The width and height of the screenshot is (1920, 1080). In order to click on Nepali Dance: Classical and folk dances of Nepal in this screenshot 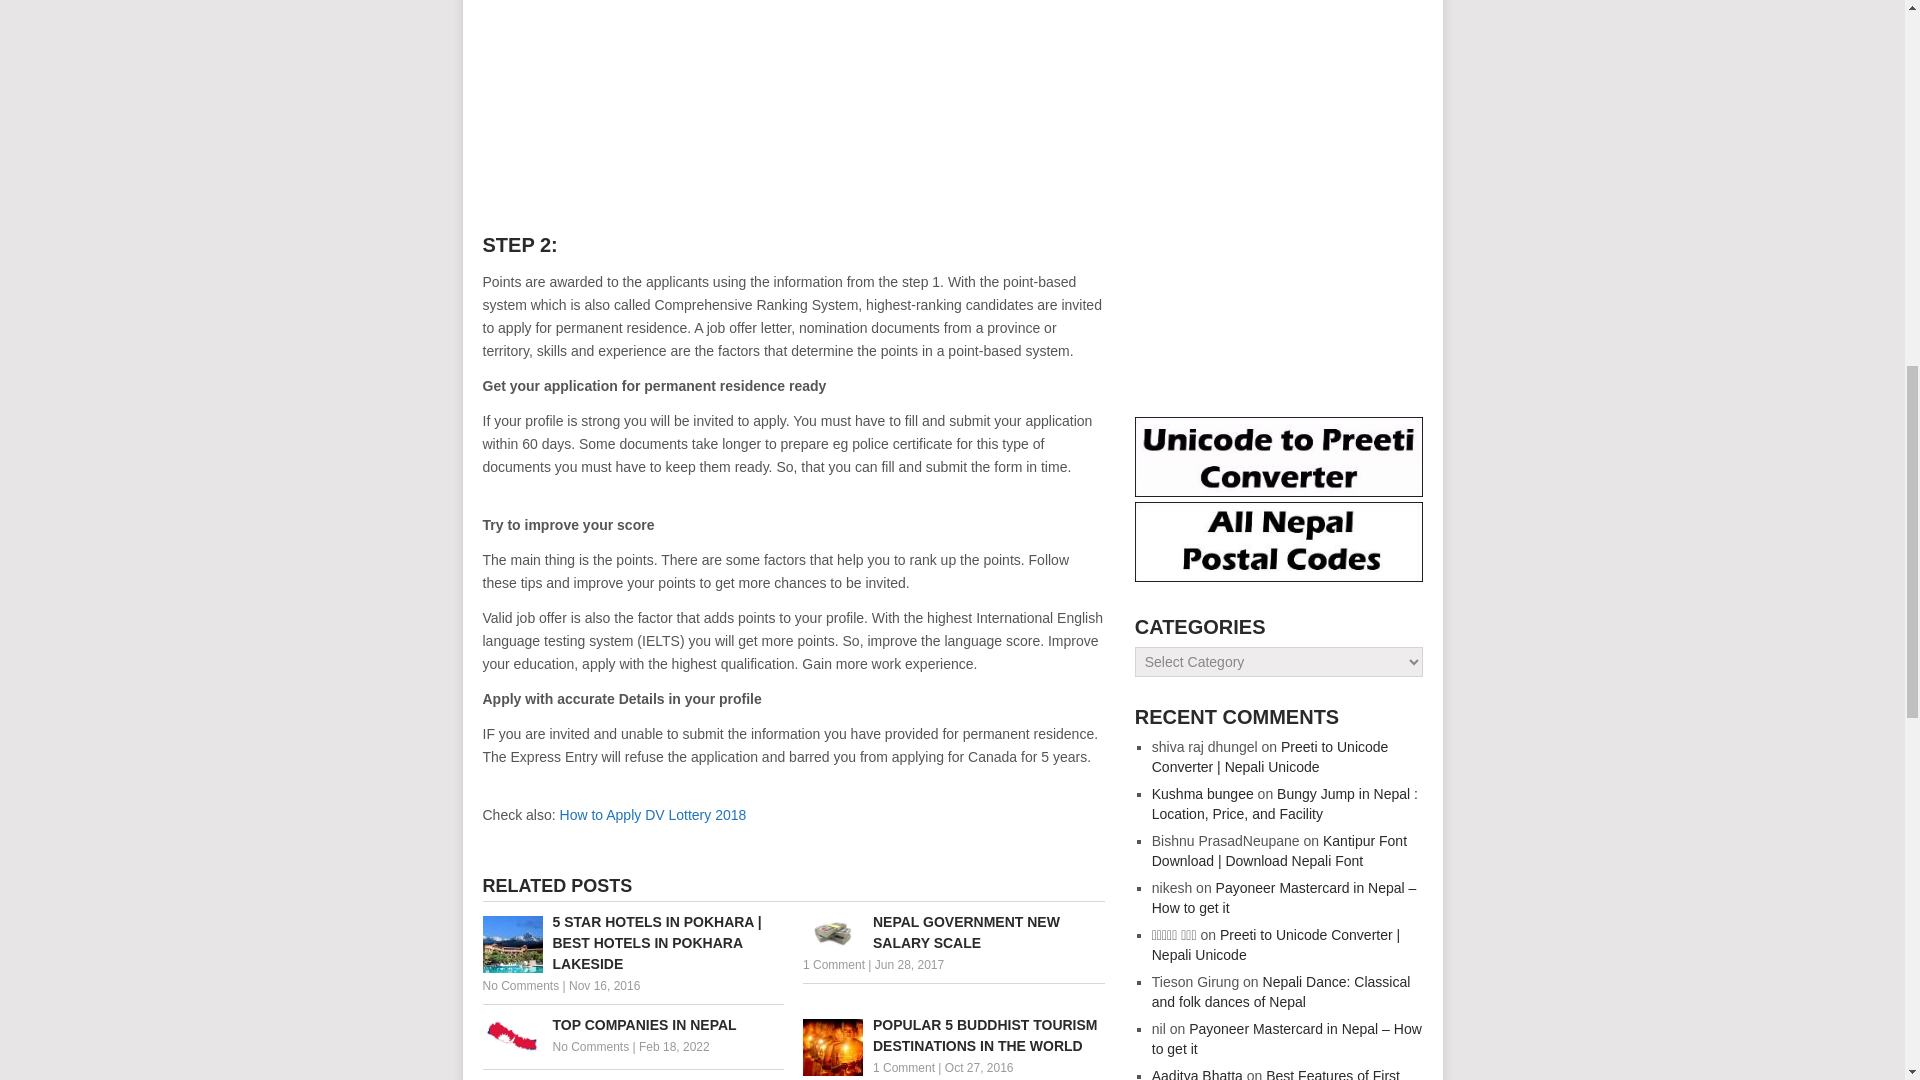, I will do `click(1282, 992)`.